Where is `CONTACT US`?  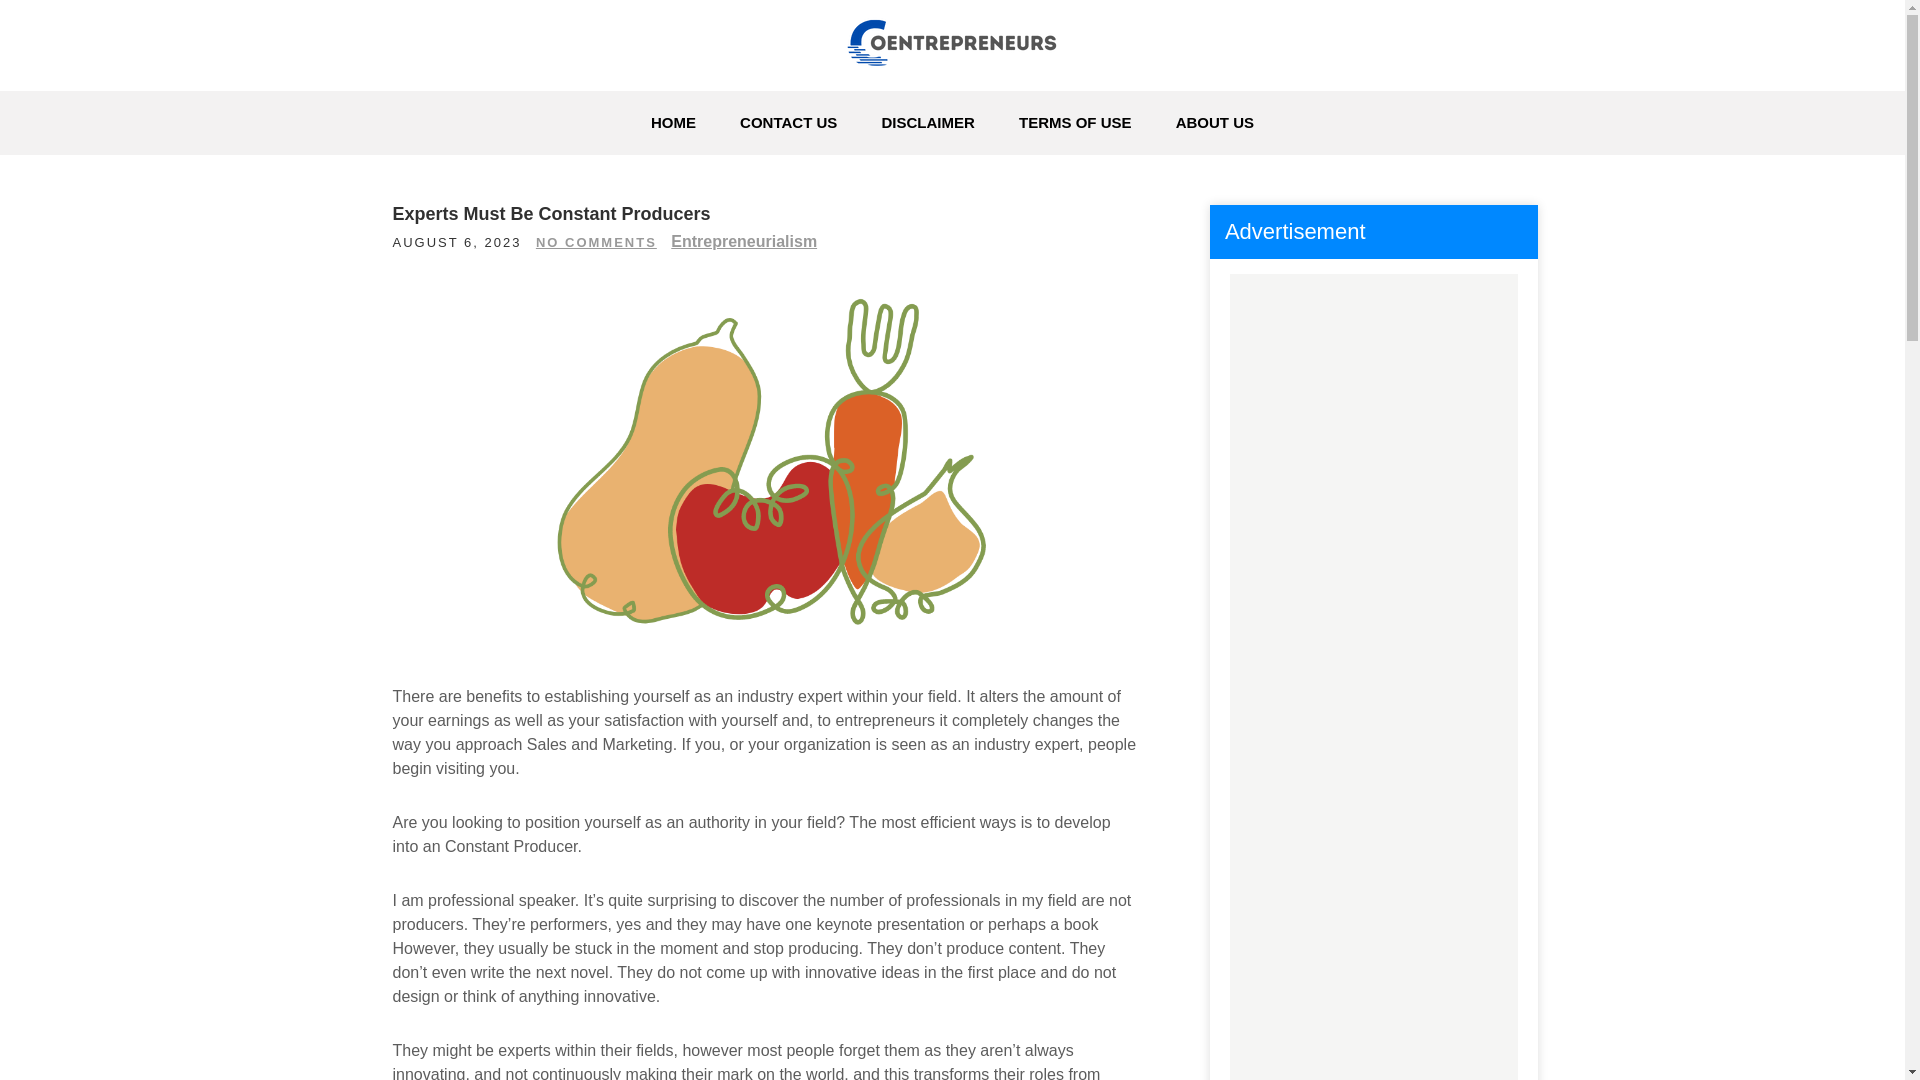 CONTACT US is located at coordinates (788, 122).